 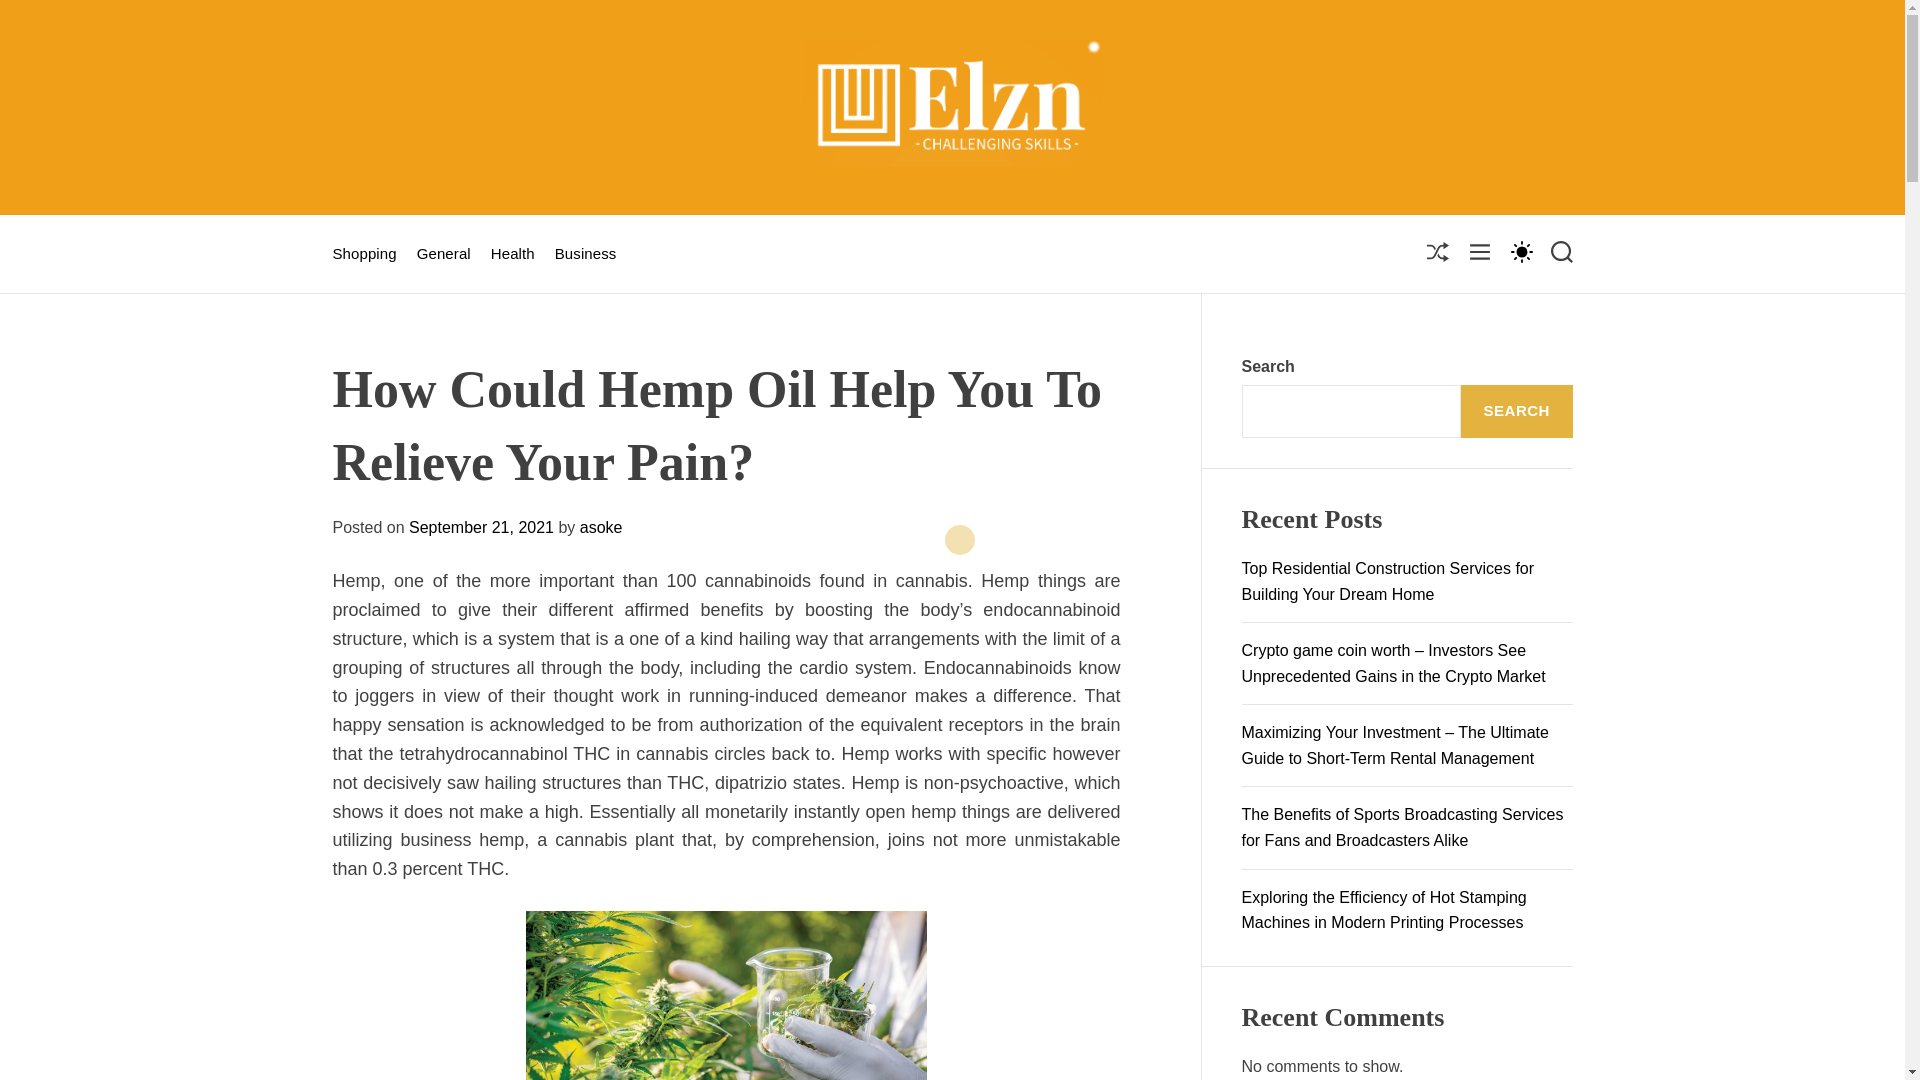 I want to click on Health, so click(x=513, y=254).